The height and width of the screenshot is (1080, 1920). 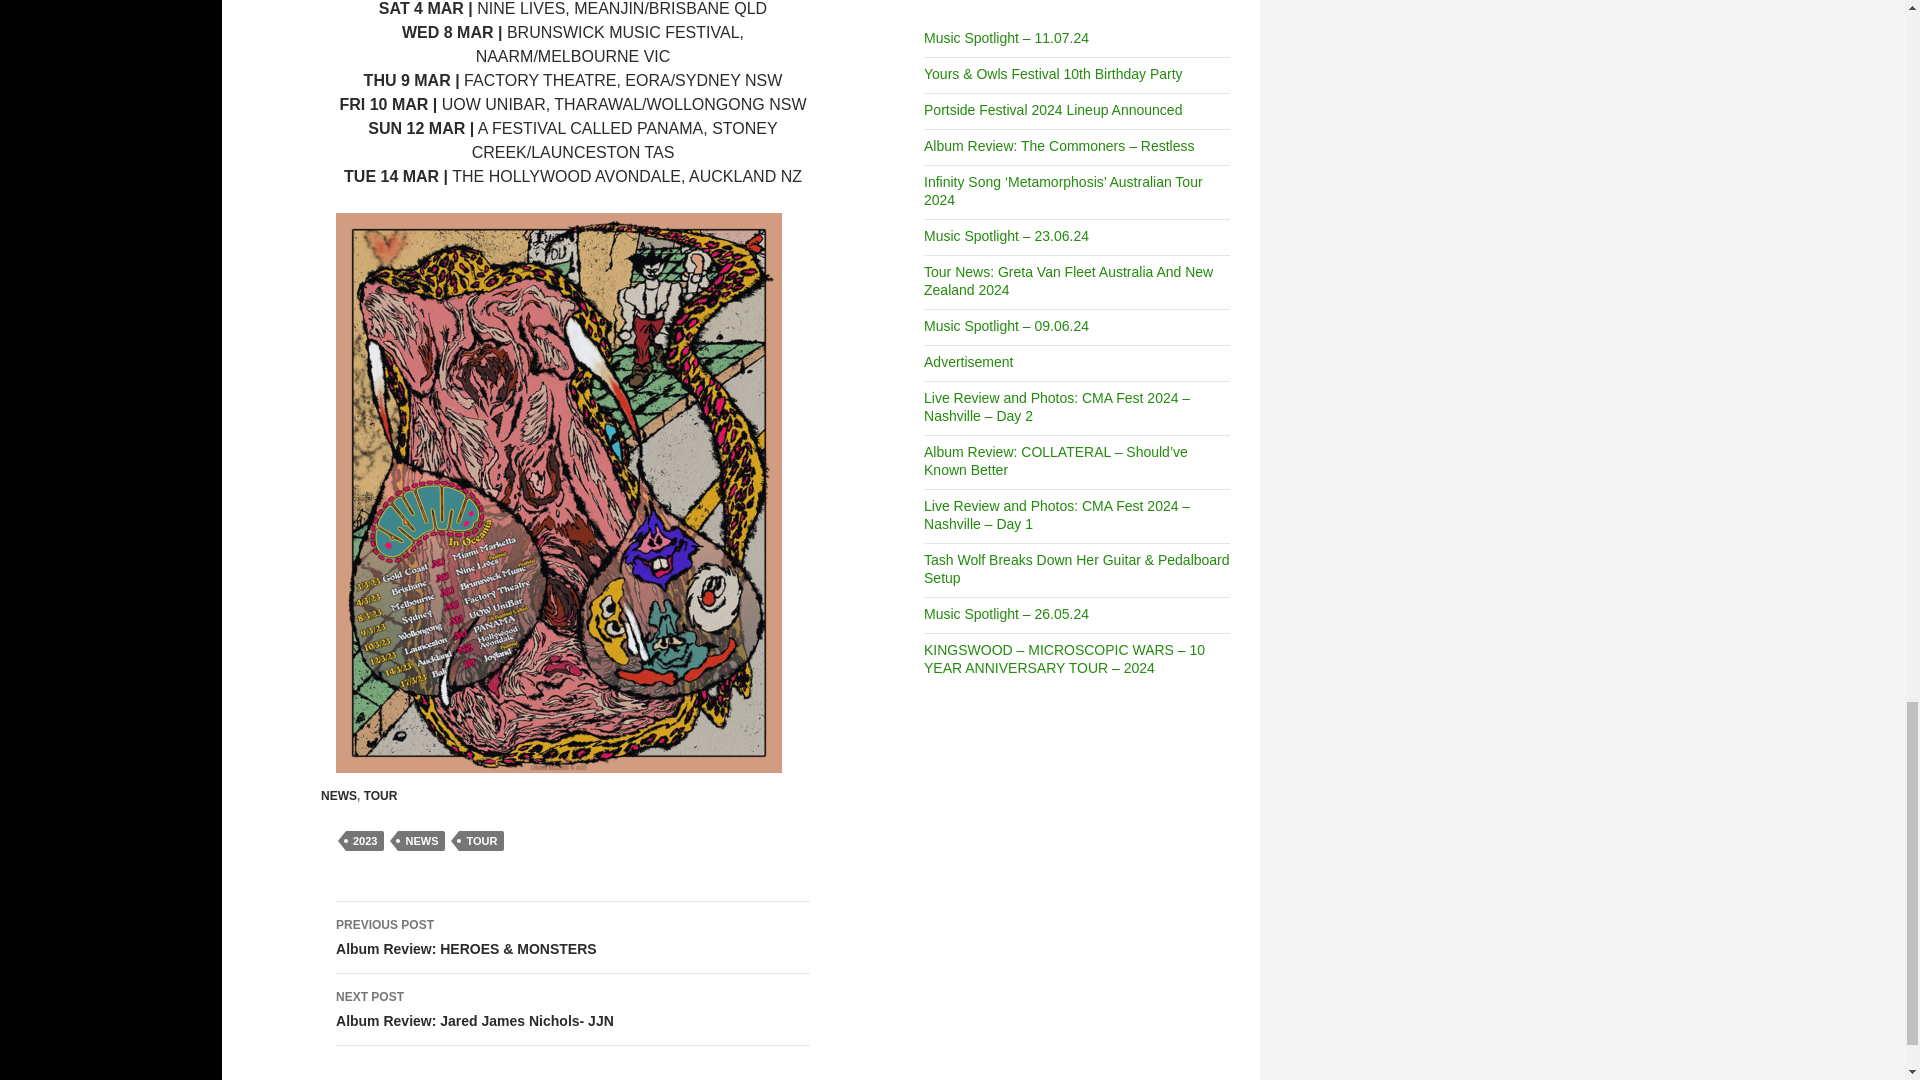 I want to click on TOUR, so click(x=380, y=796).